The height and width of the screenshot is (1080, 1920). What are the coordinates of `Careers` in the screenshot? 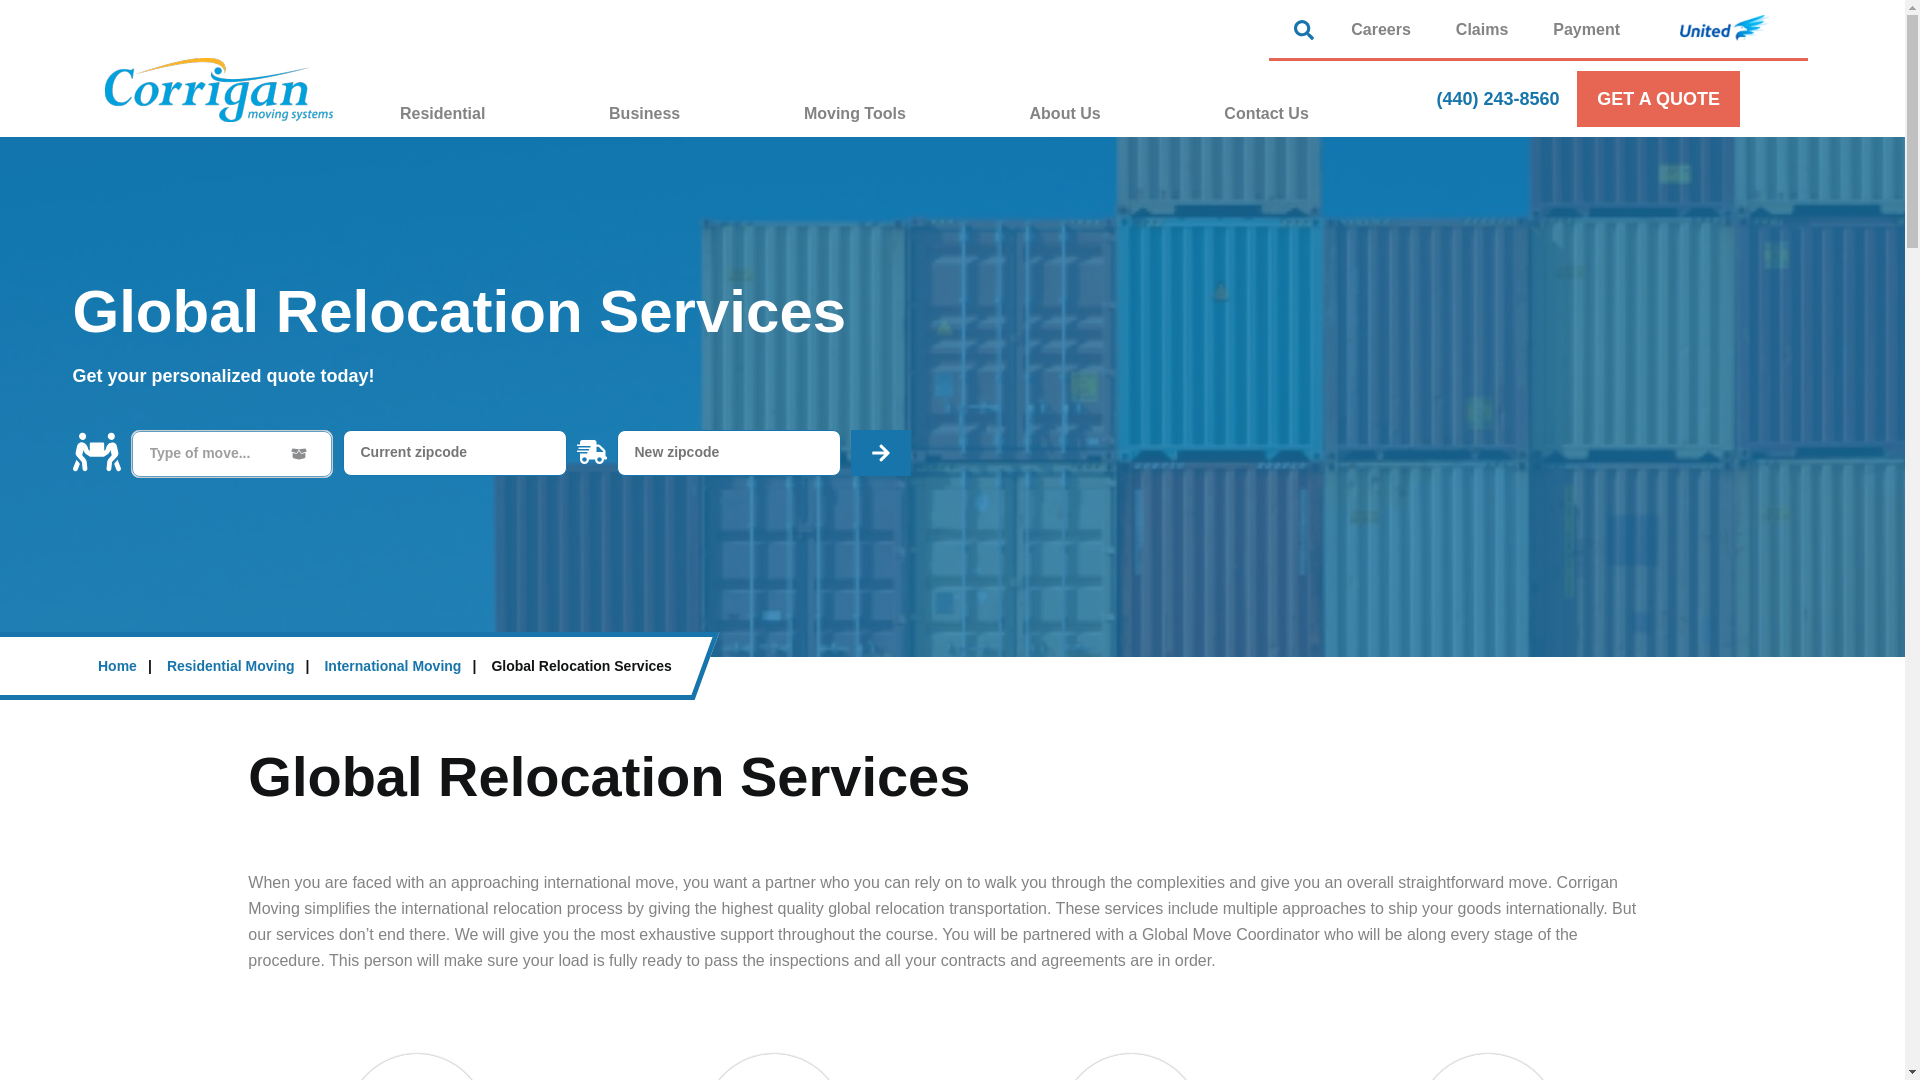 It's located at (1380, 28).